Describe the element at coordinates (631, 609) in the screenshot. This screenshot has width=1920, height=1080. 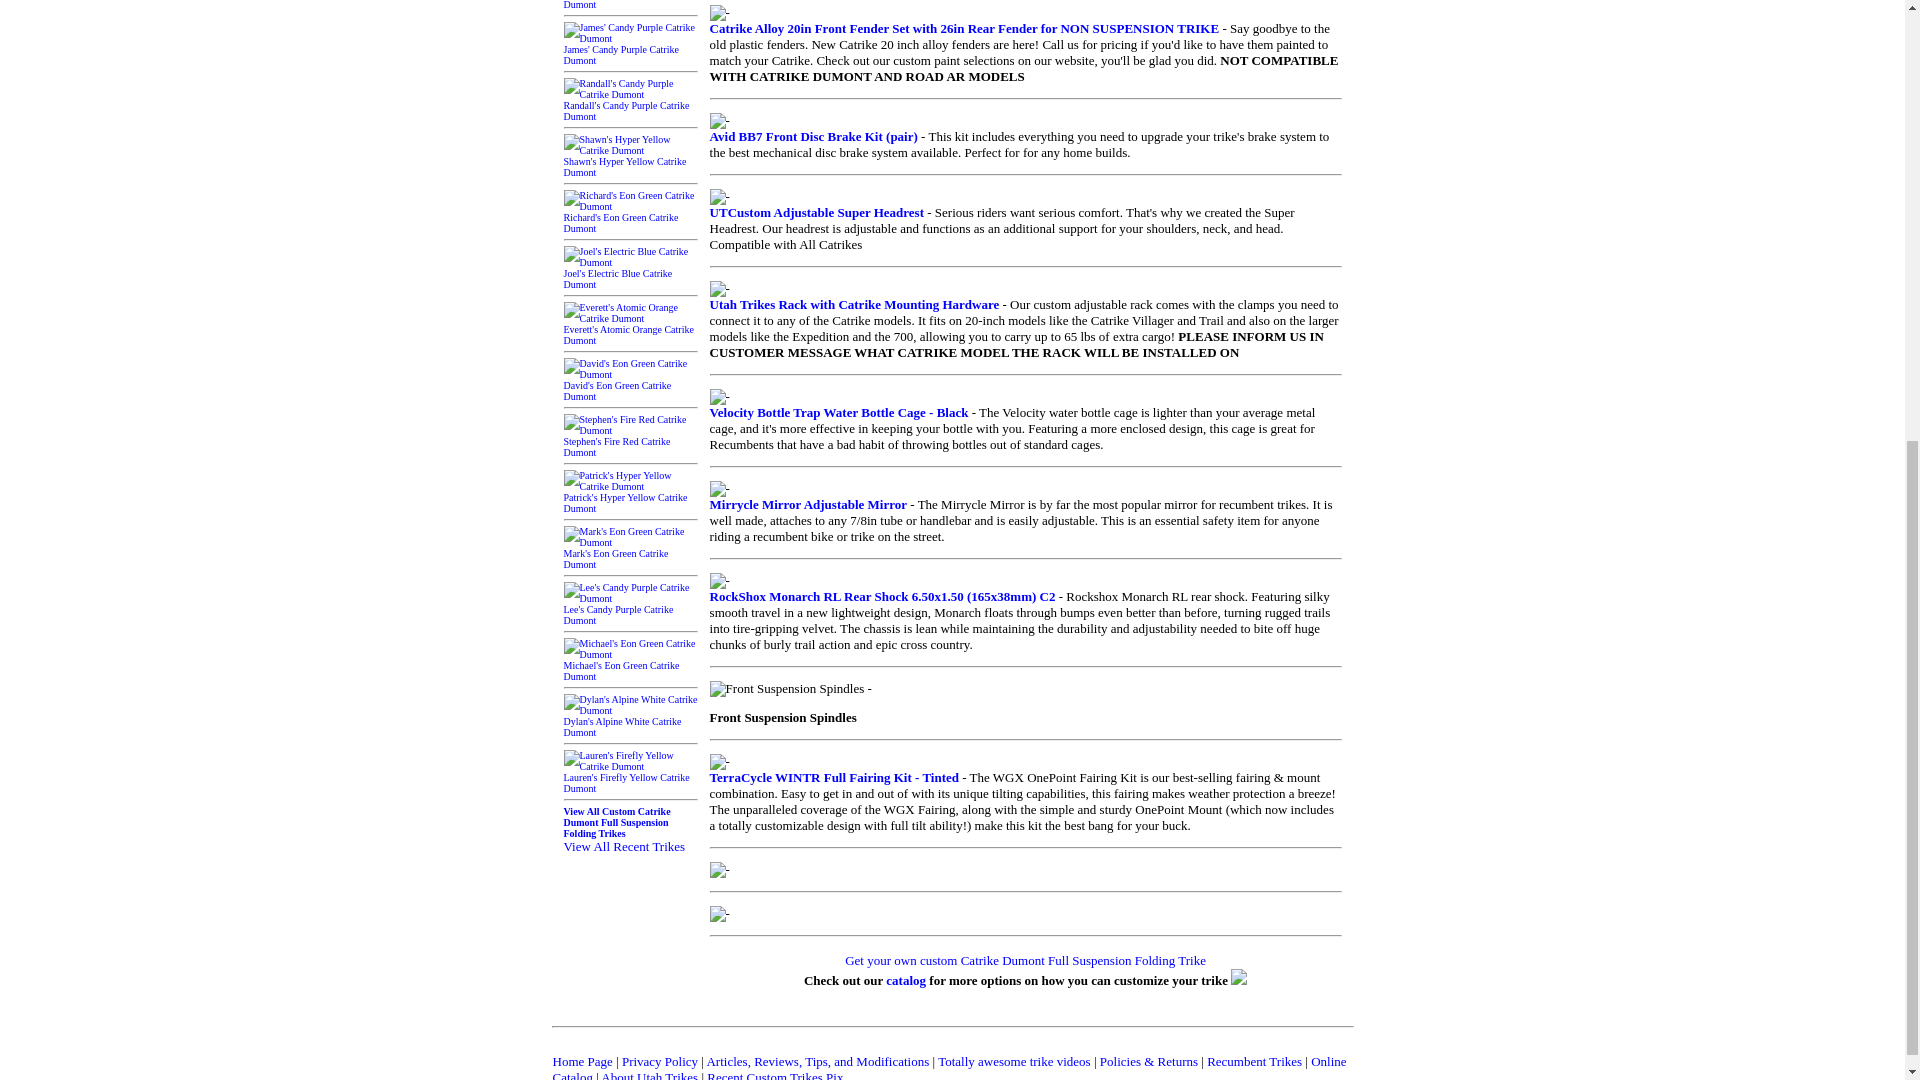
I see `Lee's Candy Purple Catrike Dumont` at that location.